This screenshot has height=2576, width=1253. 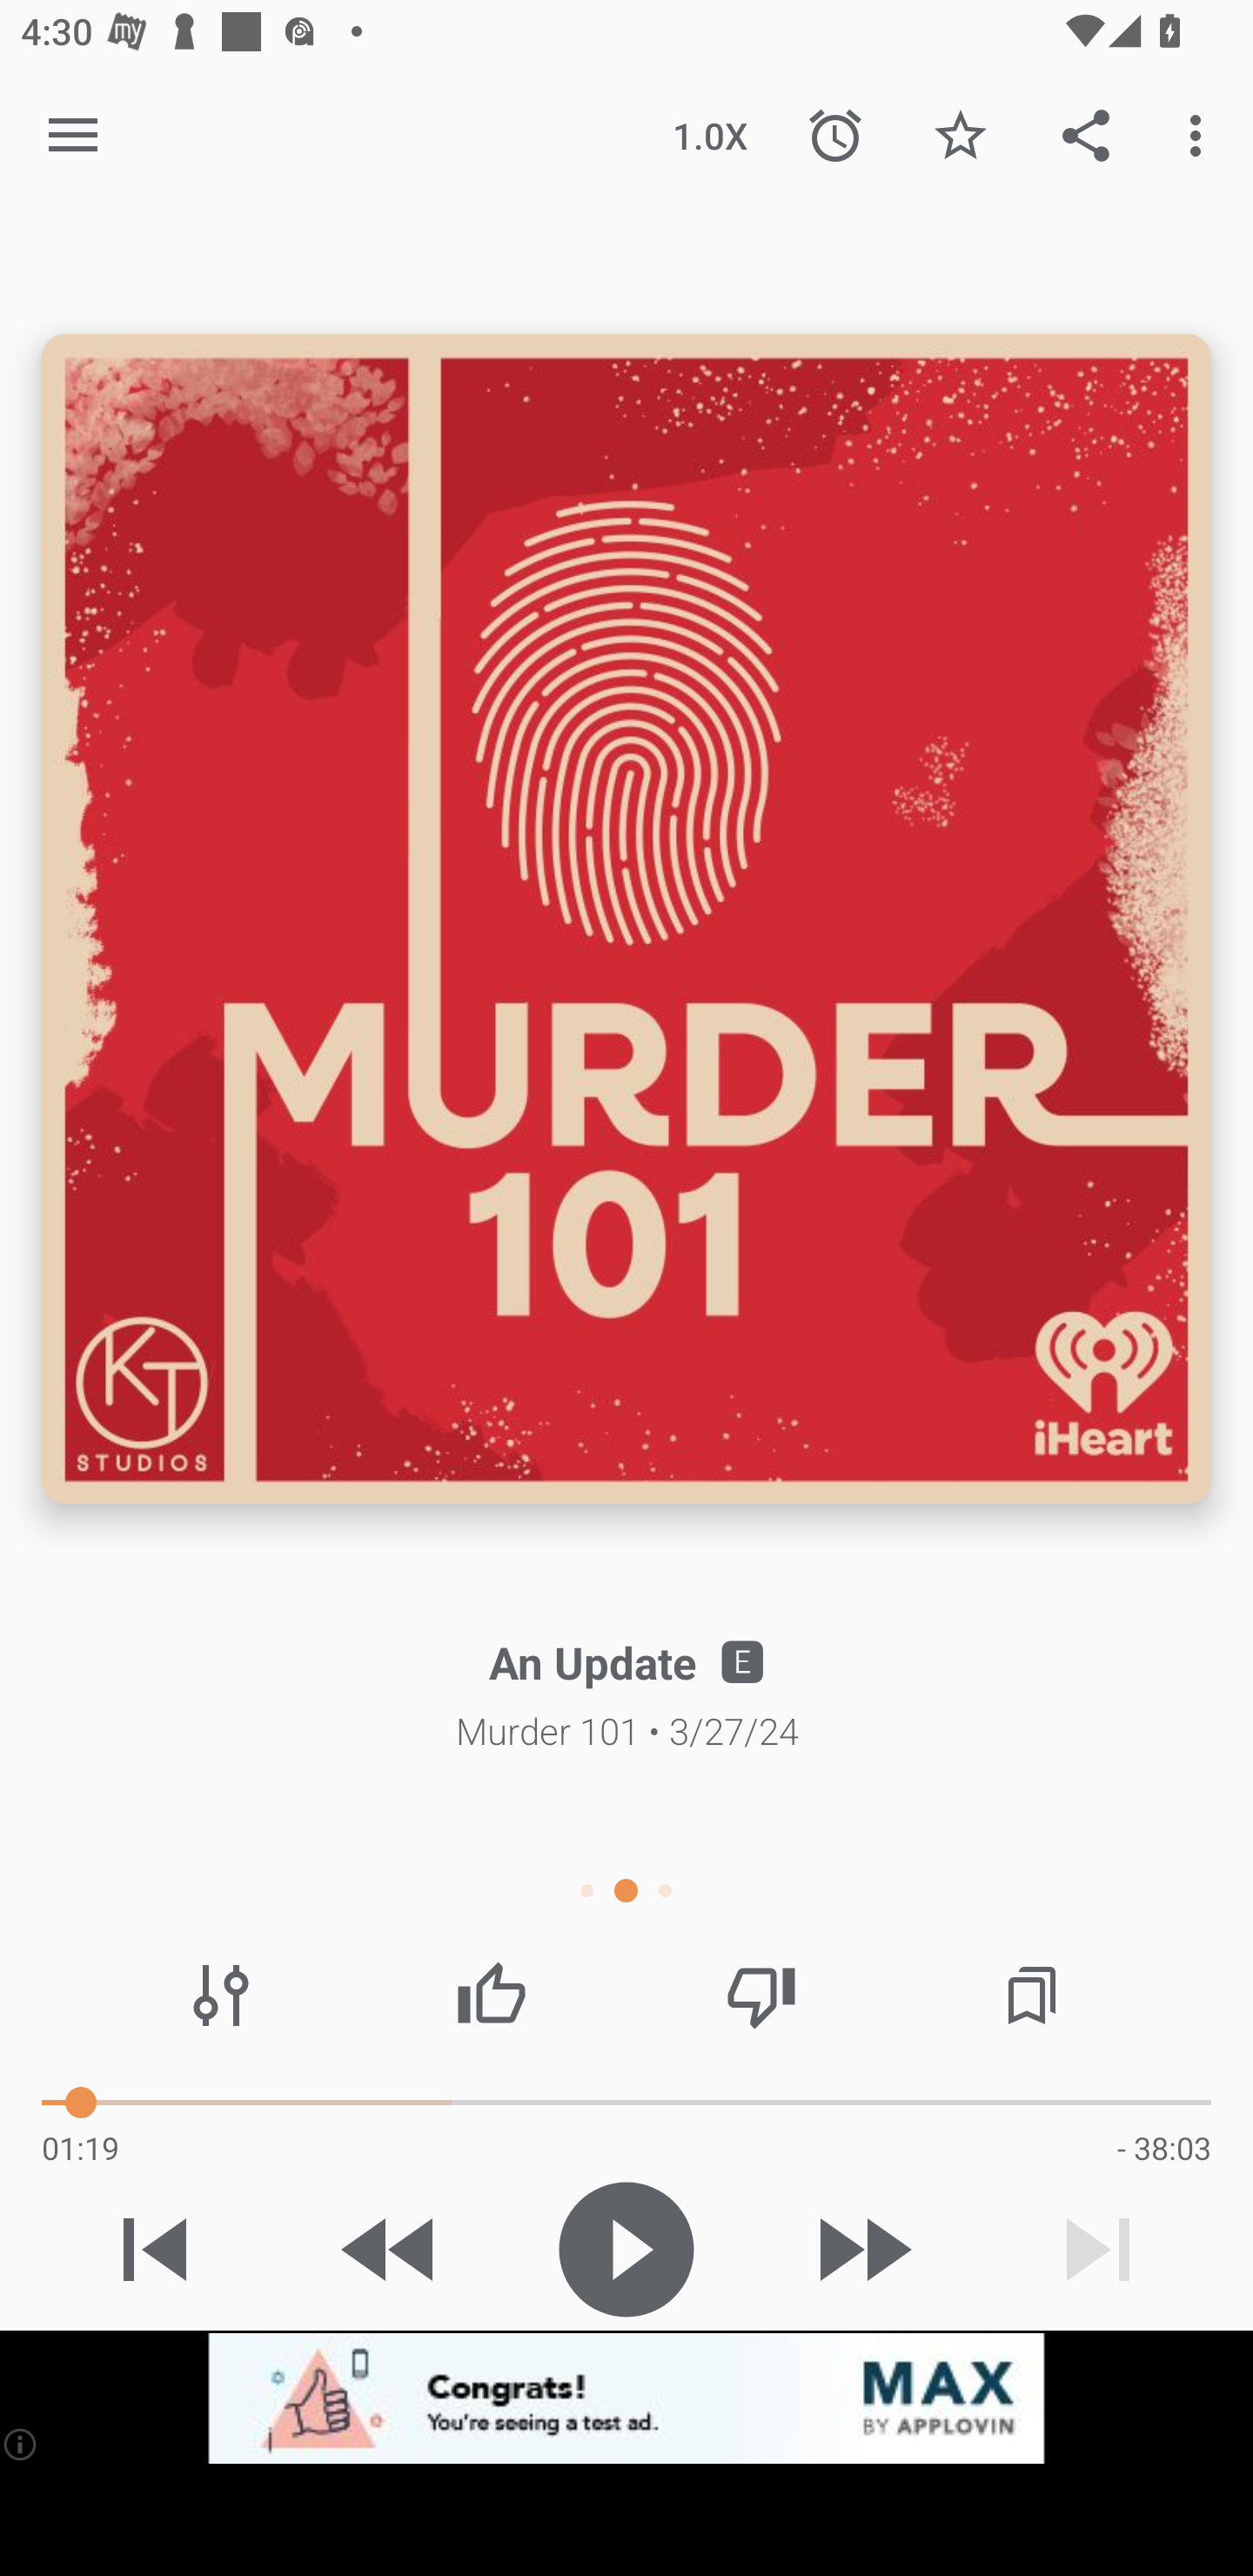 I want to click on Skip 15s backward, so click(x=390, y=2250).